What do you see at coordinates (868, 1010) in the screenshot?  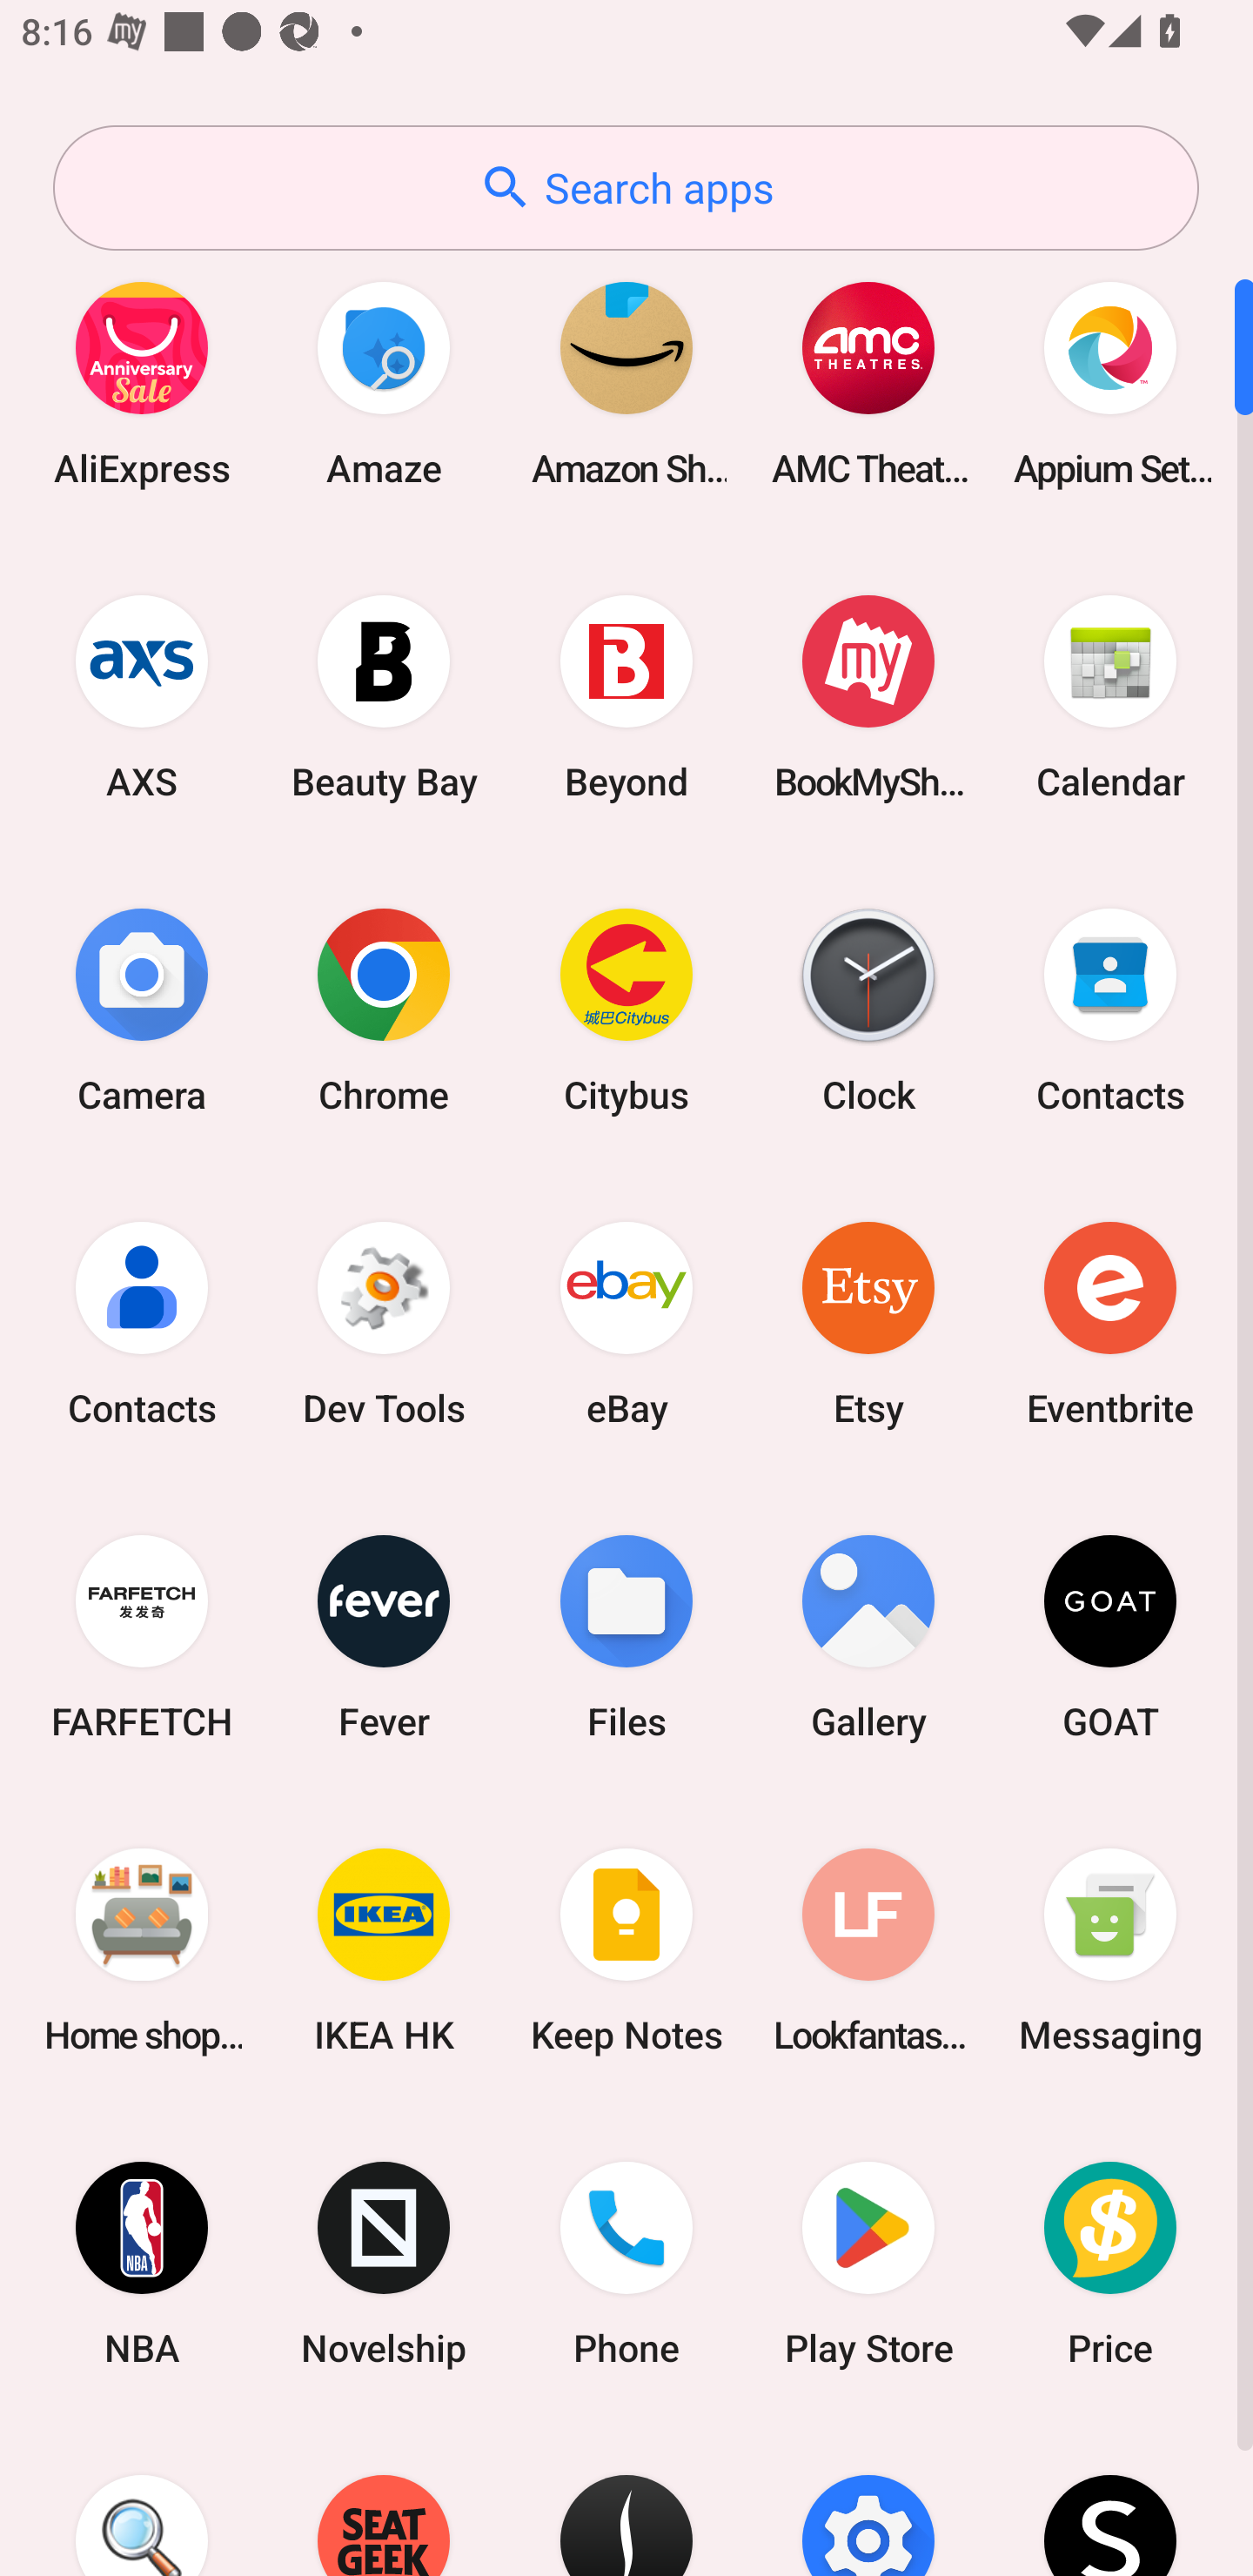 I see `Clock` at bounding box center [868, 1010].